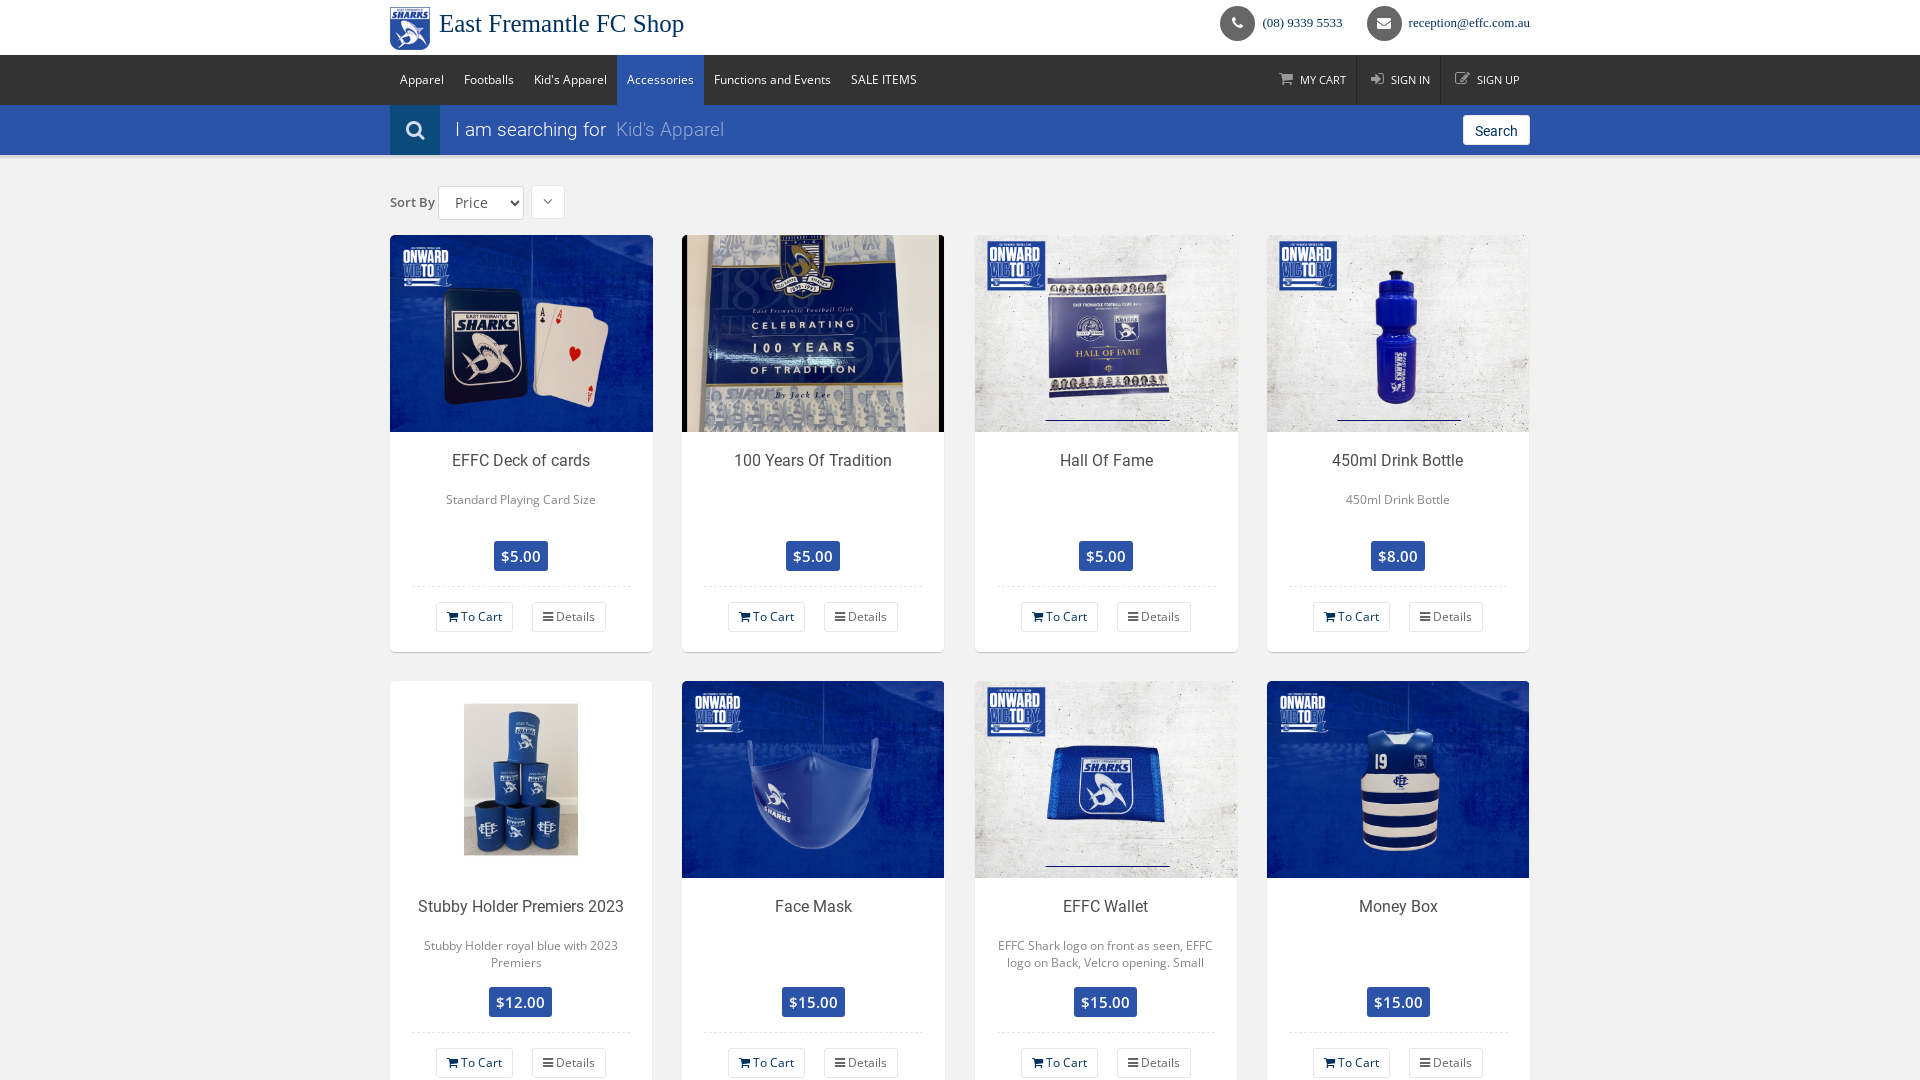  I want to click on Details, so click(569, 617).